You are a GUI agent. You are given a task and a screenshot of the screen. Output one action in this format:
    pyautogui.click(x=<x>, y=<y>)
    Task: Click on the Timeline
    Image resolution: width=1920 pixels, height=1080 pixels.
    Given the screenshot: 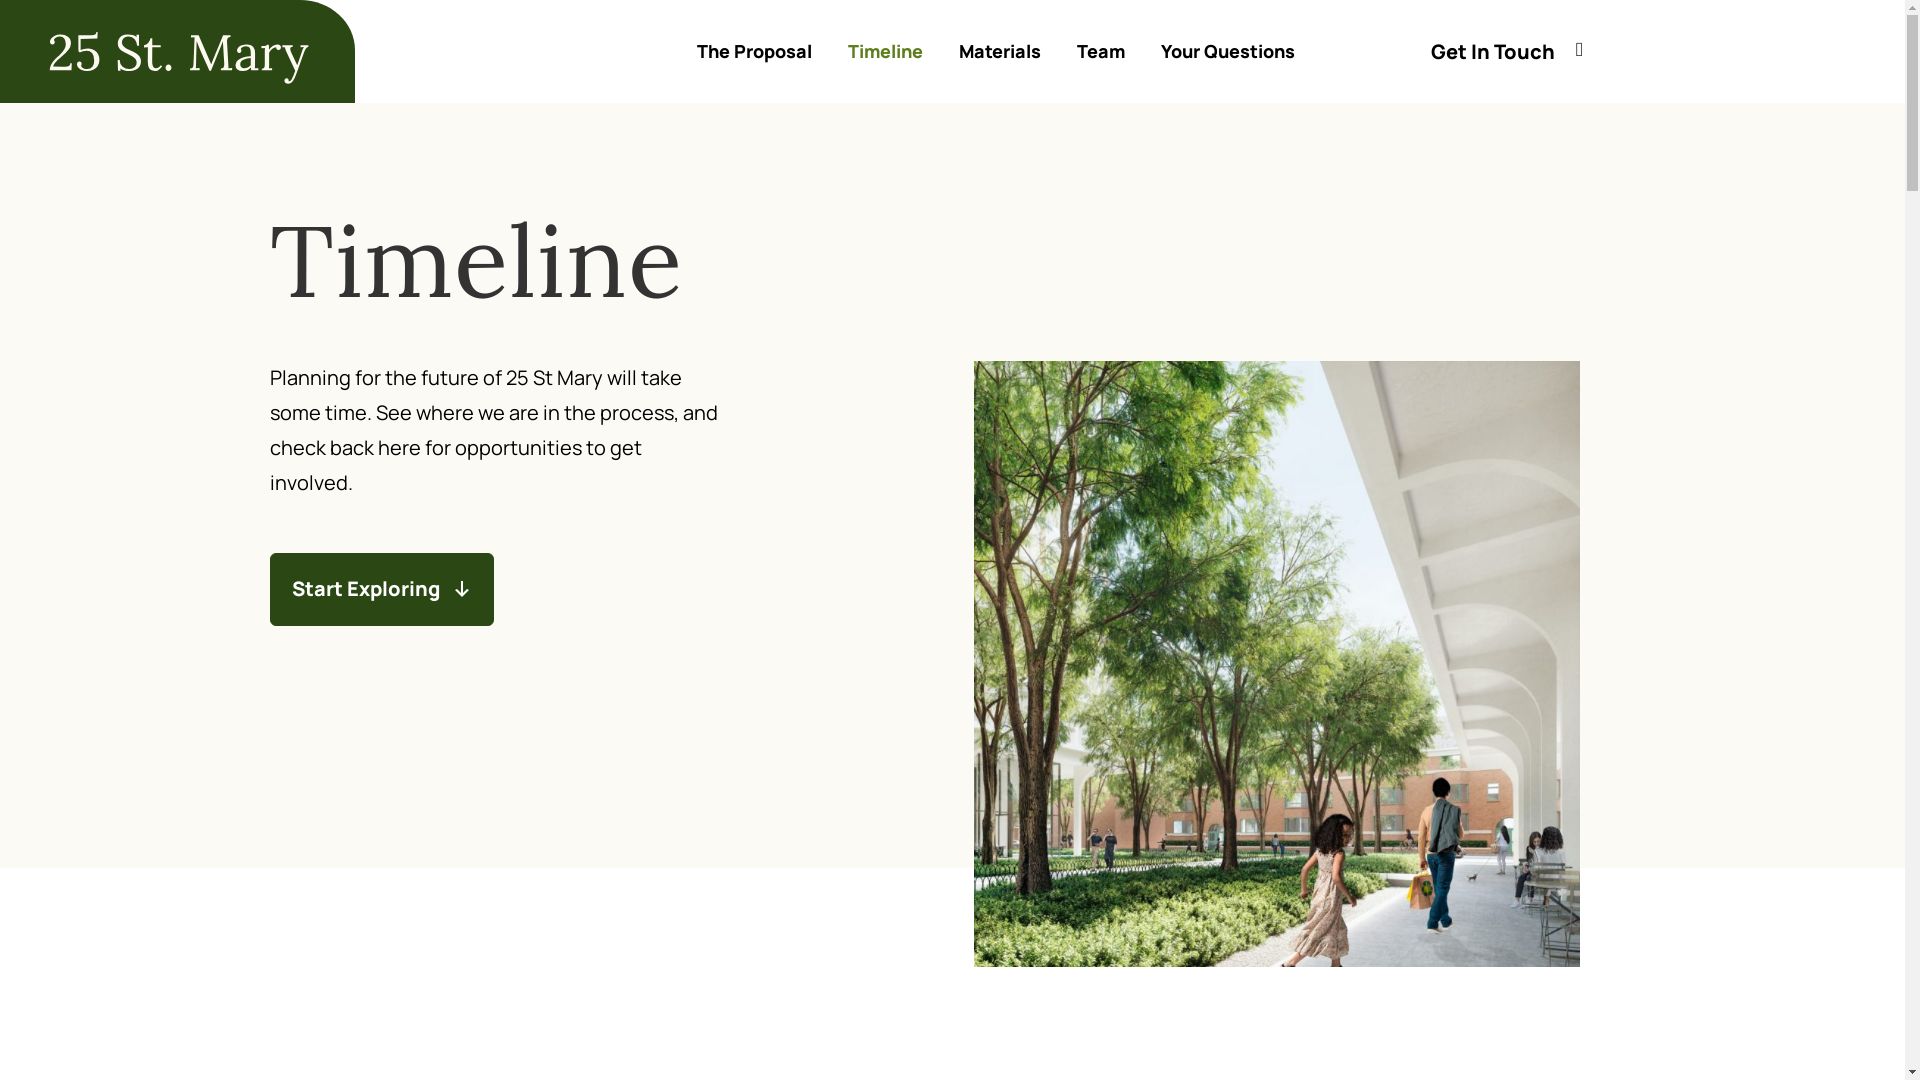 What is the action you would take?
    pyautogui.click(x=886, y=51)
    